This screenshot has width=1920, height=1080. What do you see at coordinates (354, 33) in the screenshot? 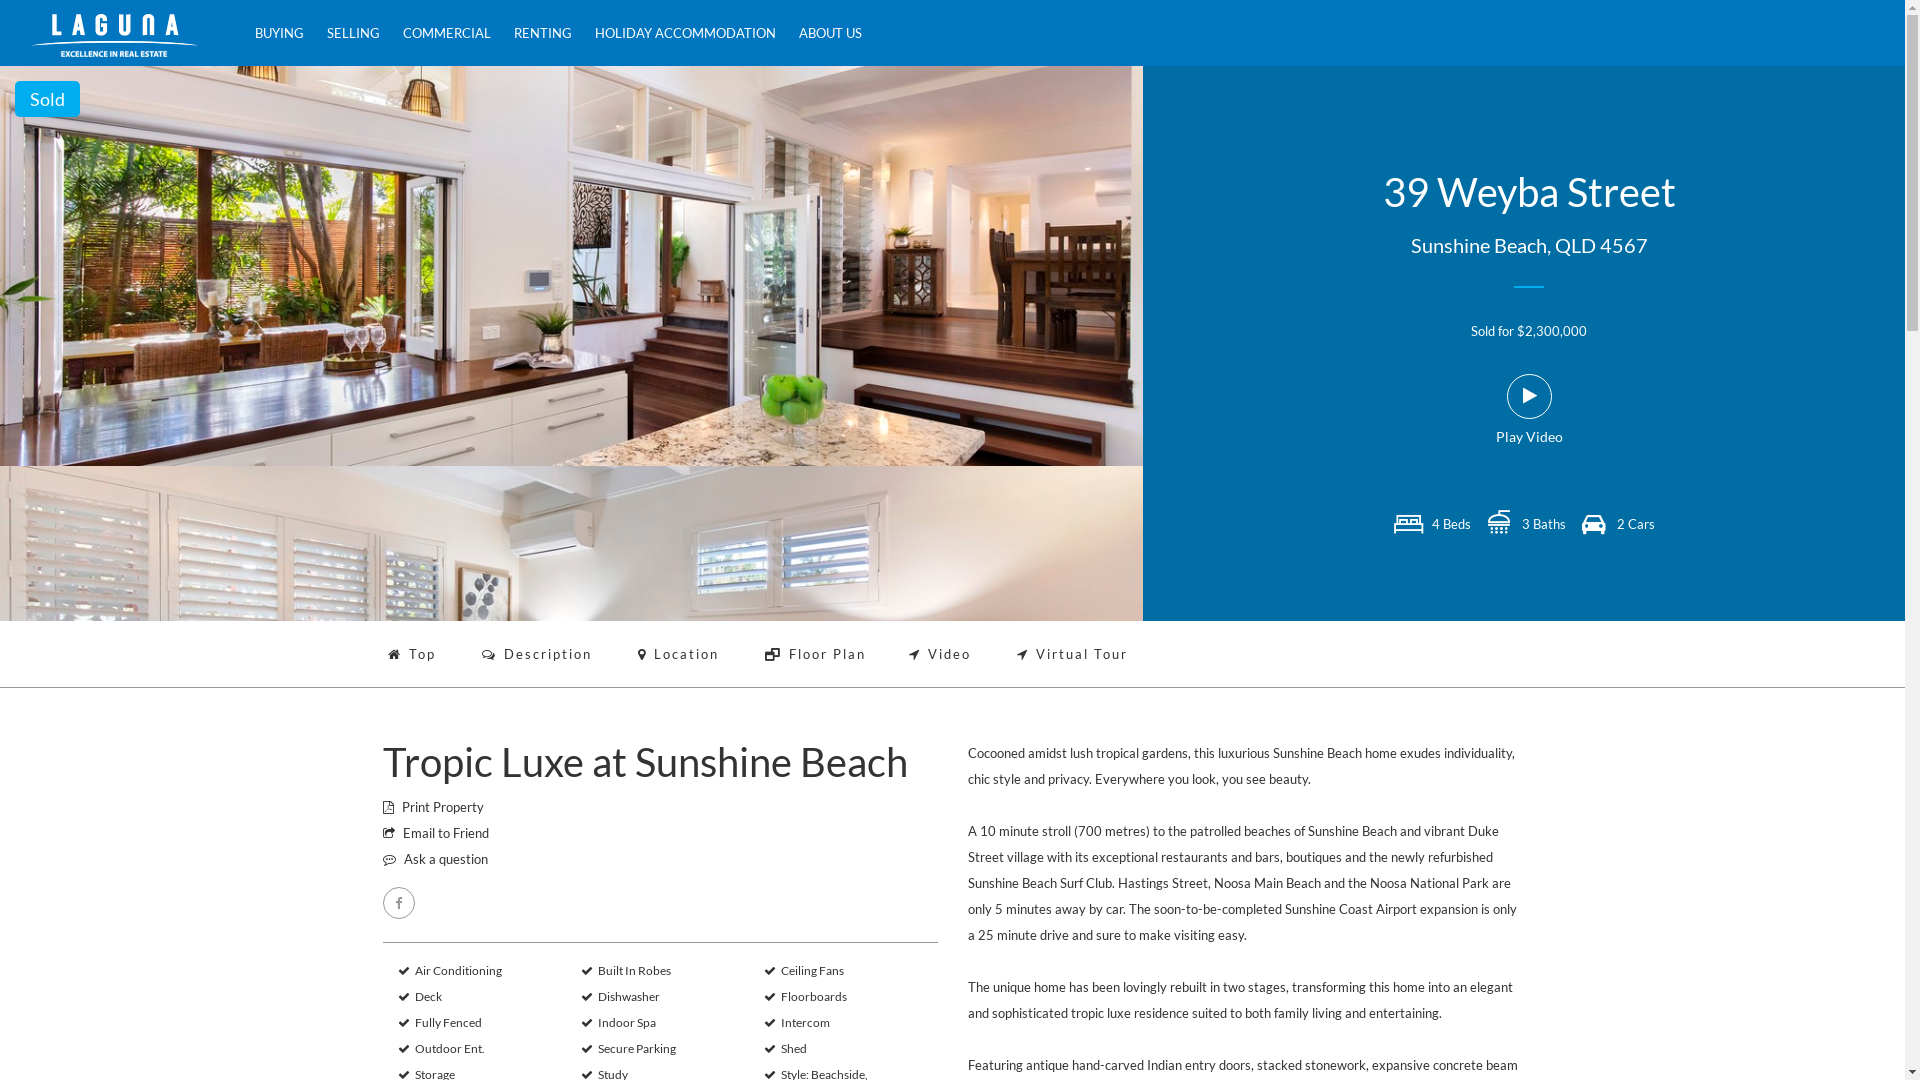
I see `SELLING` at bounding box center [354, 33].